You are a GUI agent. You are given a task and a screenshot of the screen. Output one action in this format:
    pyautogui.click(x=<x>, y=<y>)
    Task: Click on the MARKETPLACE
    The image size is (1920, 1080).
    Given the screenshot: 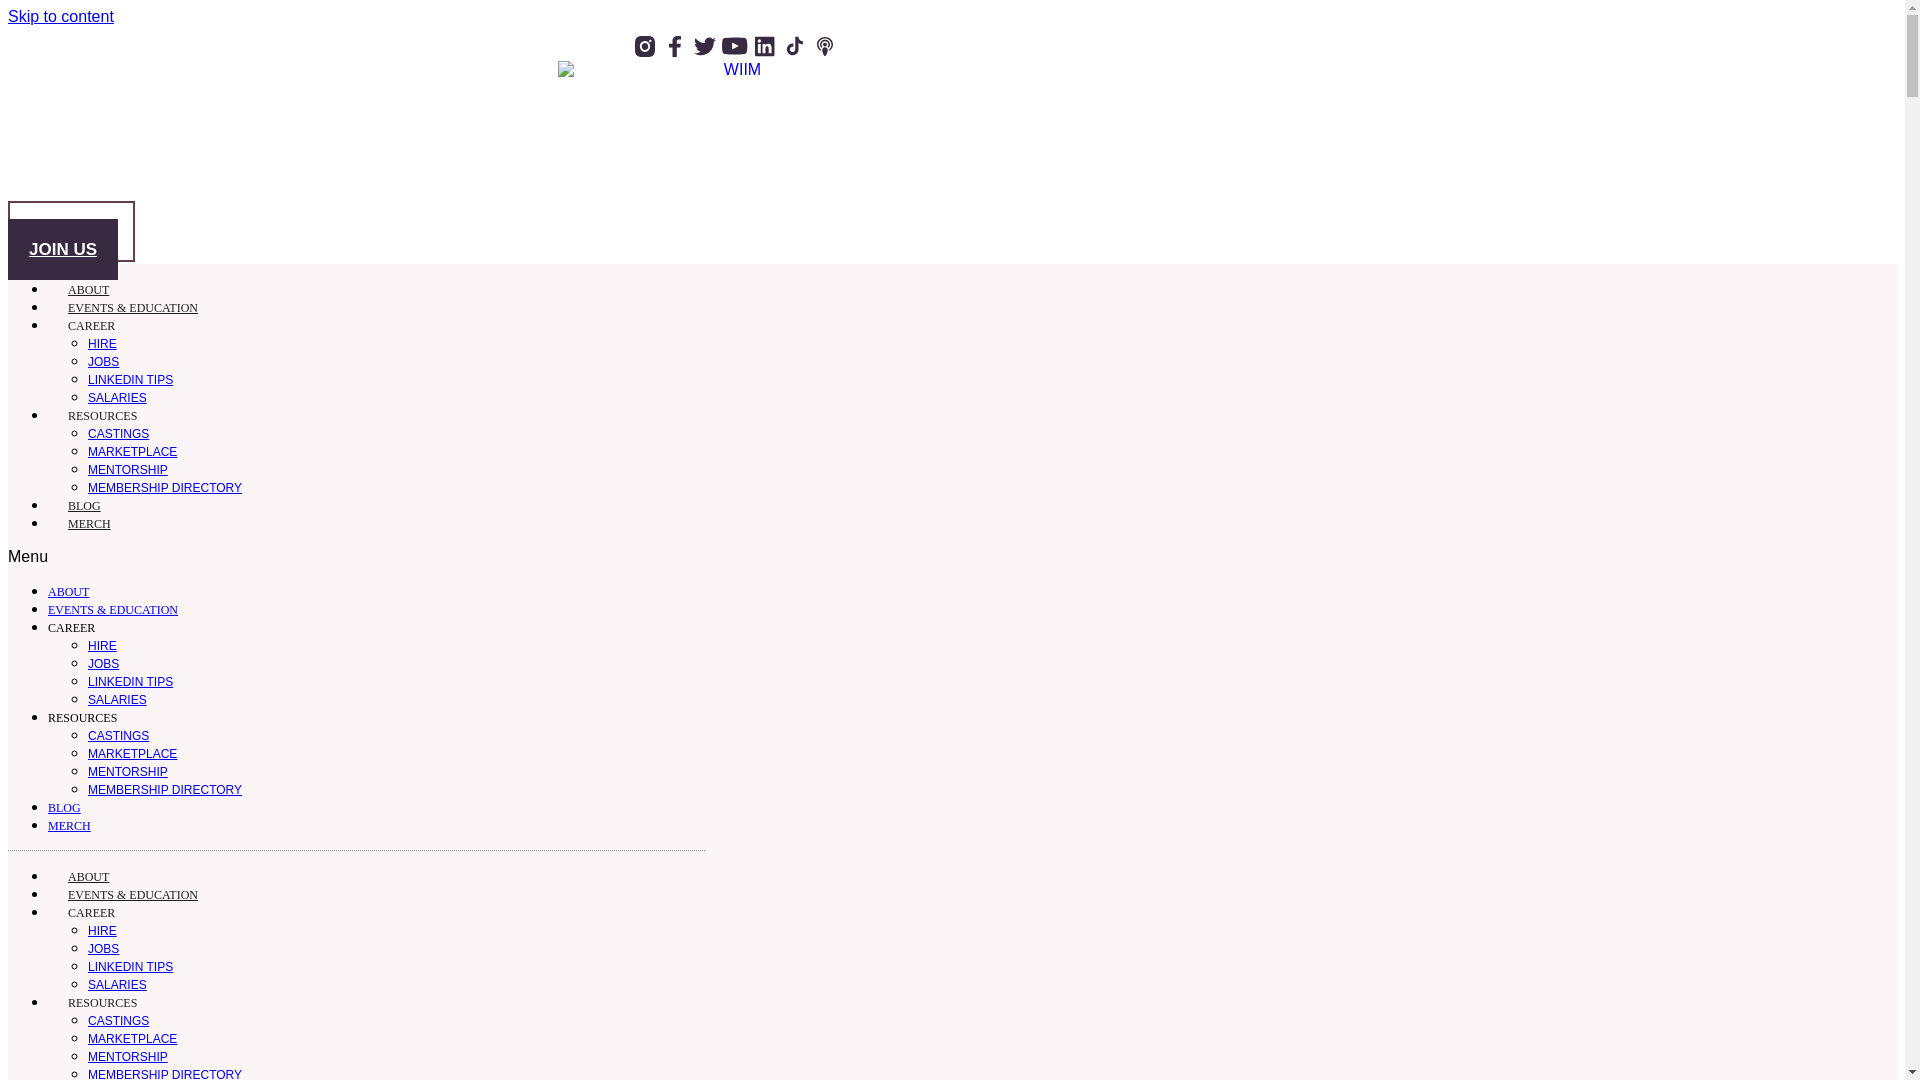 What is the action you would take?
    pyautogui.click(x=132, y=452)
    